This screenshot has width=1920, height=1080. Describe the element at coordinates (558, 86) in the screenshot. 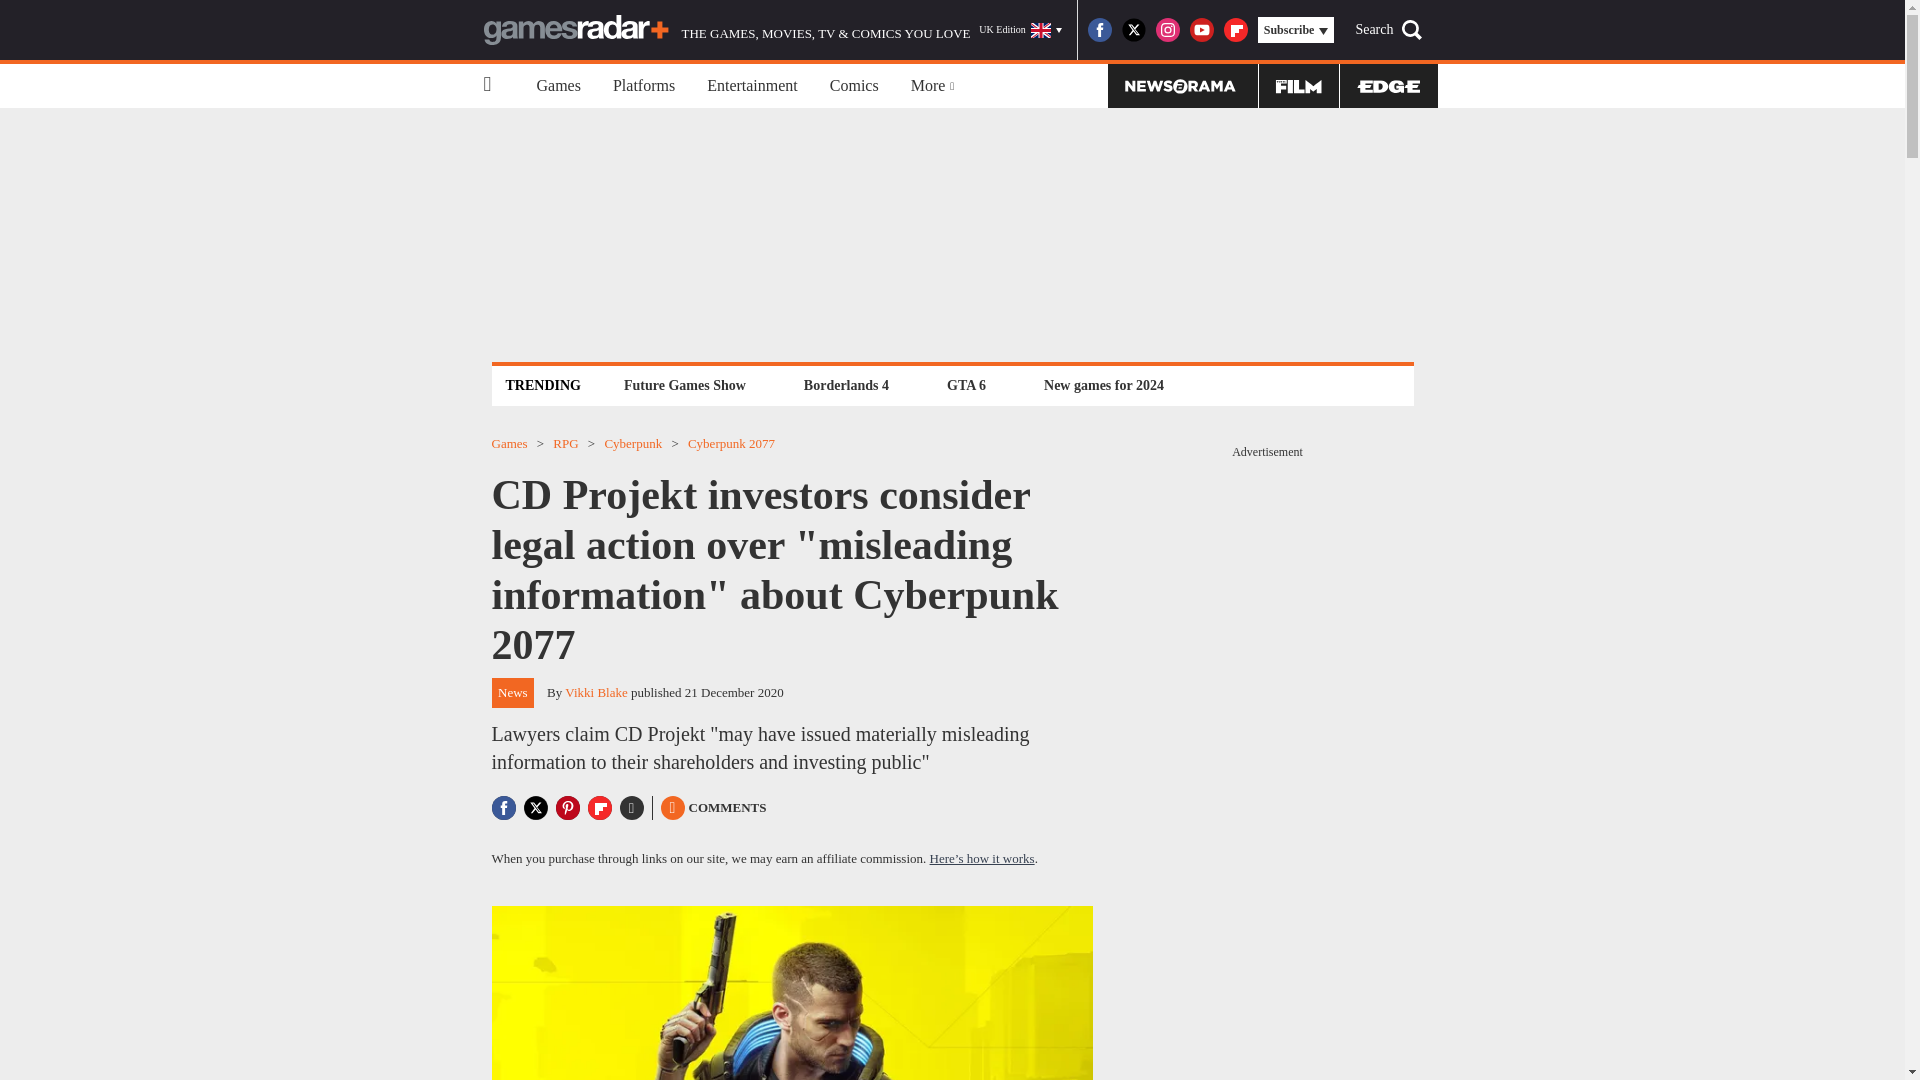

I see `Games` at that location.